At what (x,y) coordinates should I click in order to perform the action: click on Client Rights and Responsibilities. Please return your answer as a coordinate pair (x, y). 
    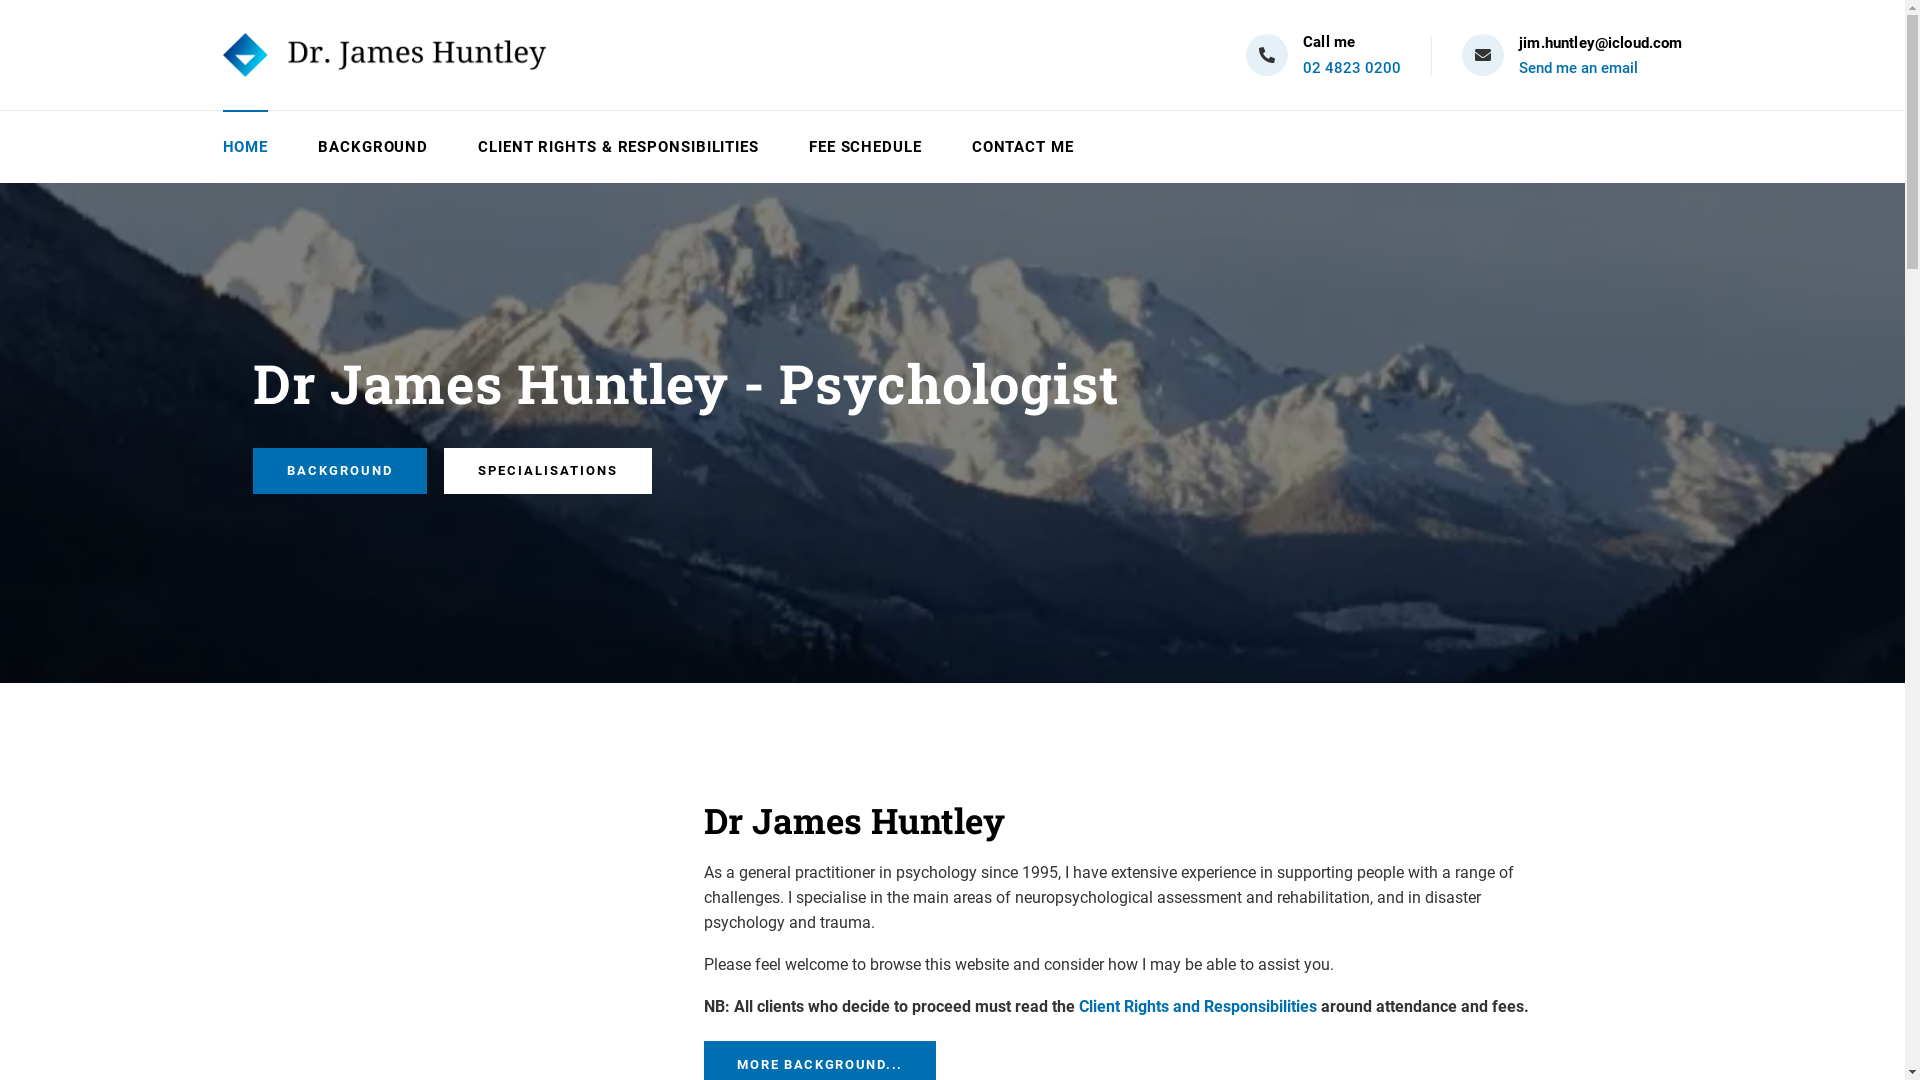
    Looking at the image, I should click on (1198, 1006).